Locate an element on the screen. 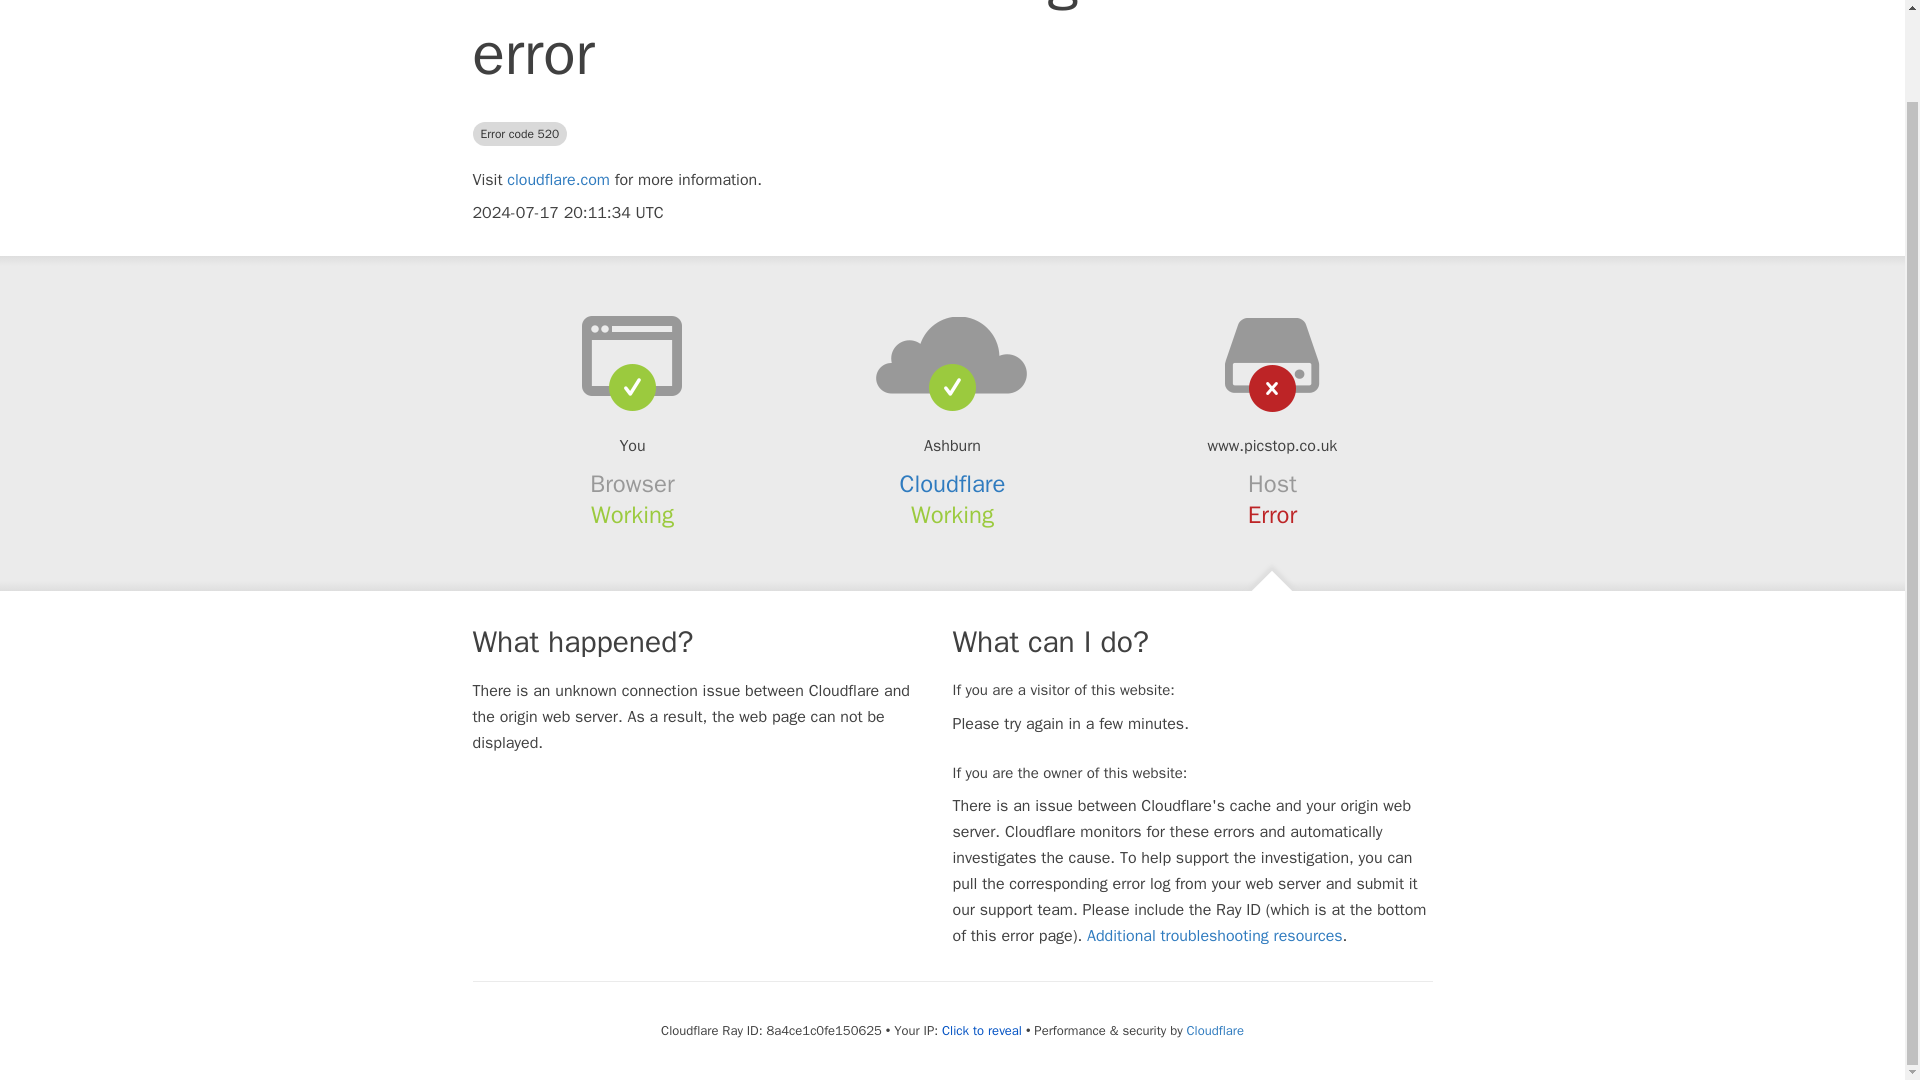  Cloudflare is located at coordinates (953, 483).